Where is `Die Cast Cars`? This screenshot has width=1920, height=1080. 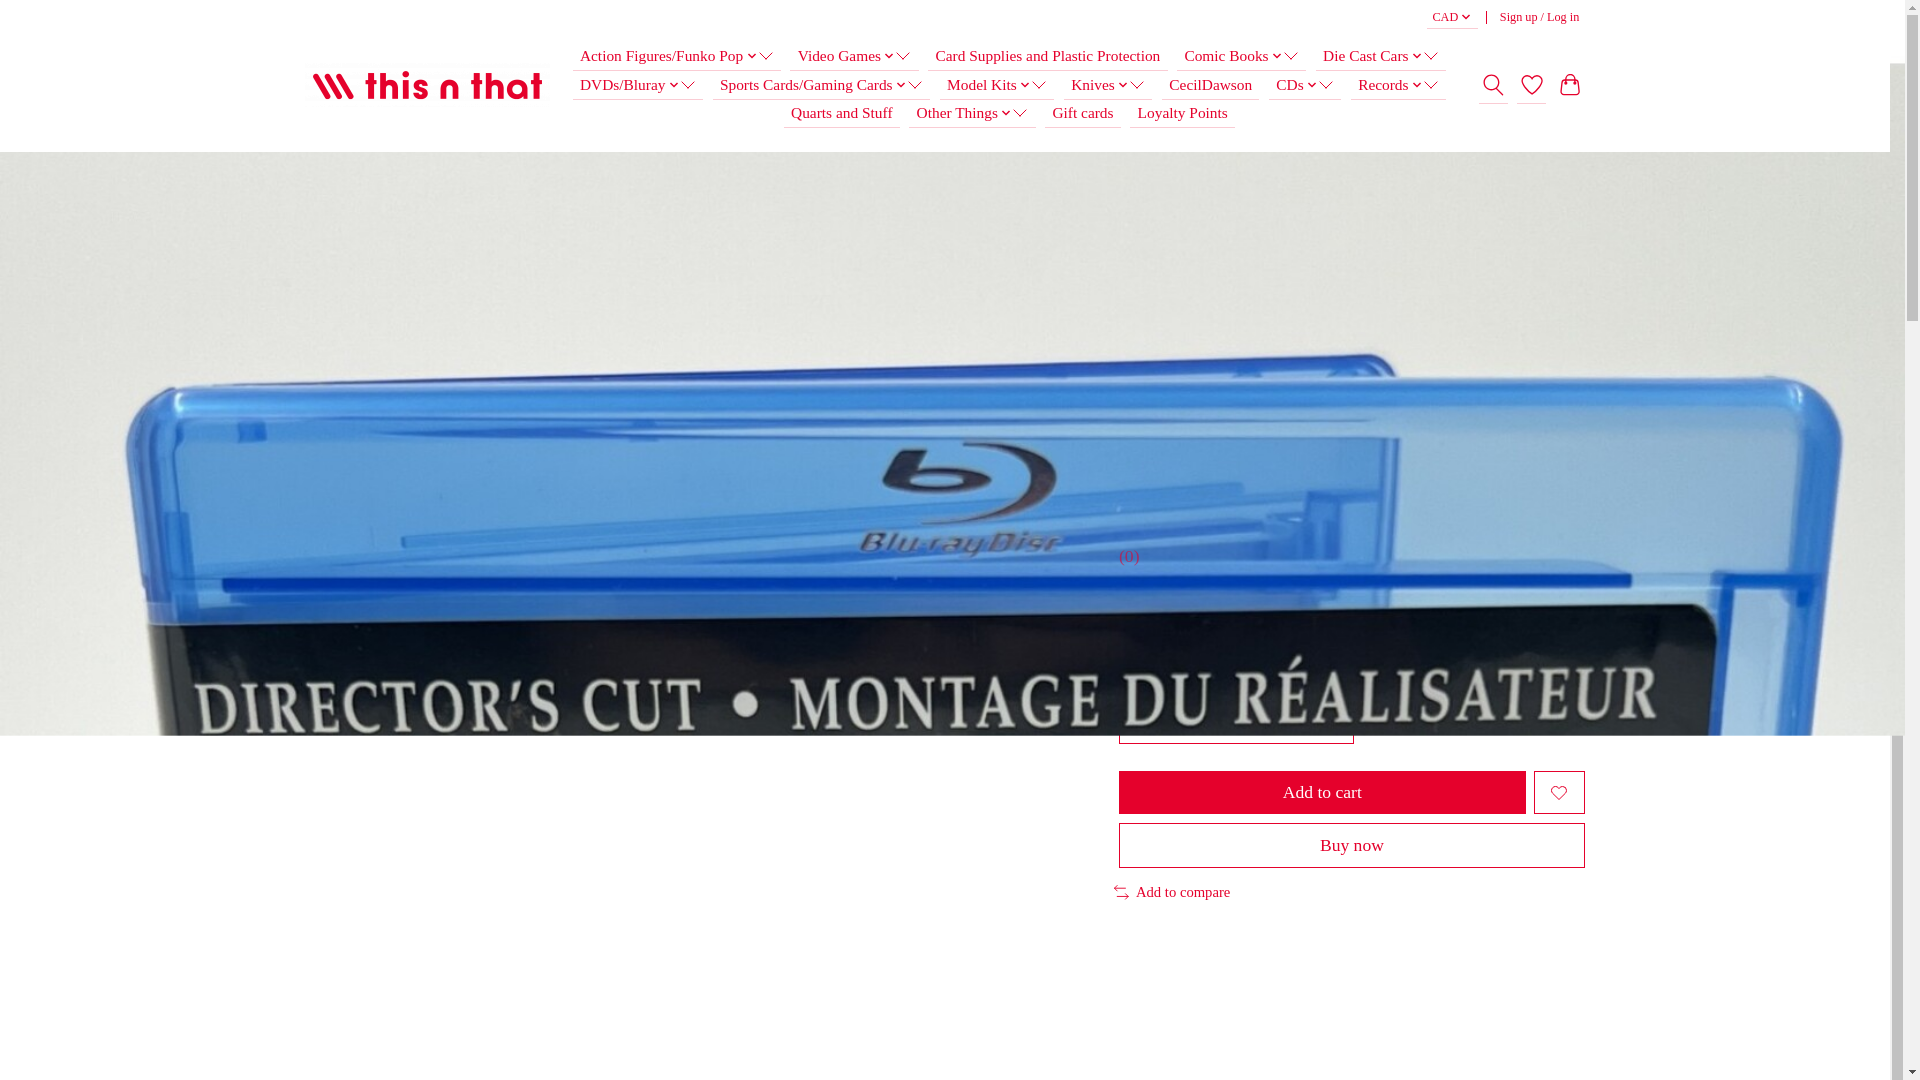 Die Cast Cars is located at coordinates (1380, 56).